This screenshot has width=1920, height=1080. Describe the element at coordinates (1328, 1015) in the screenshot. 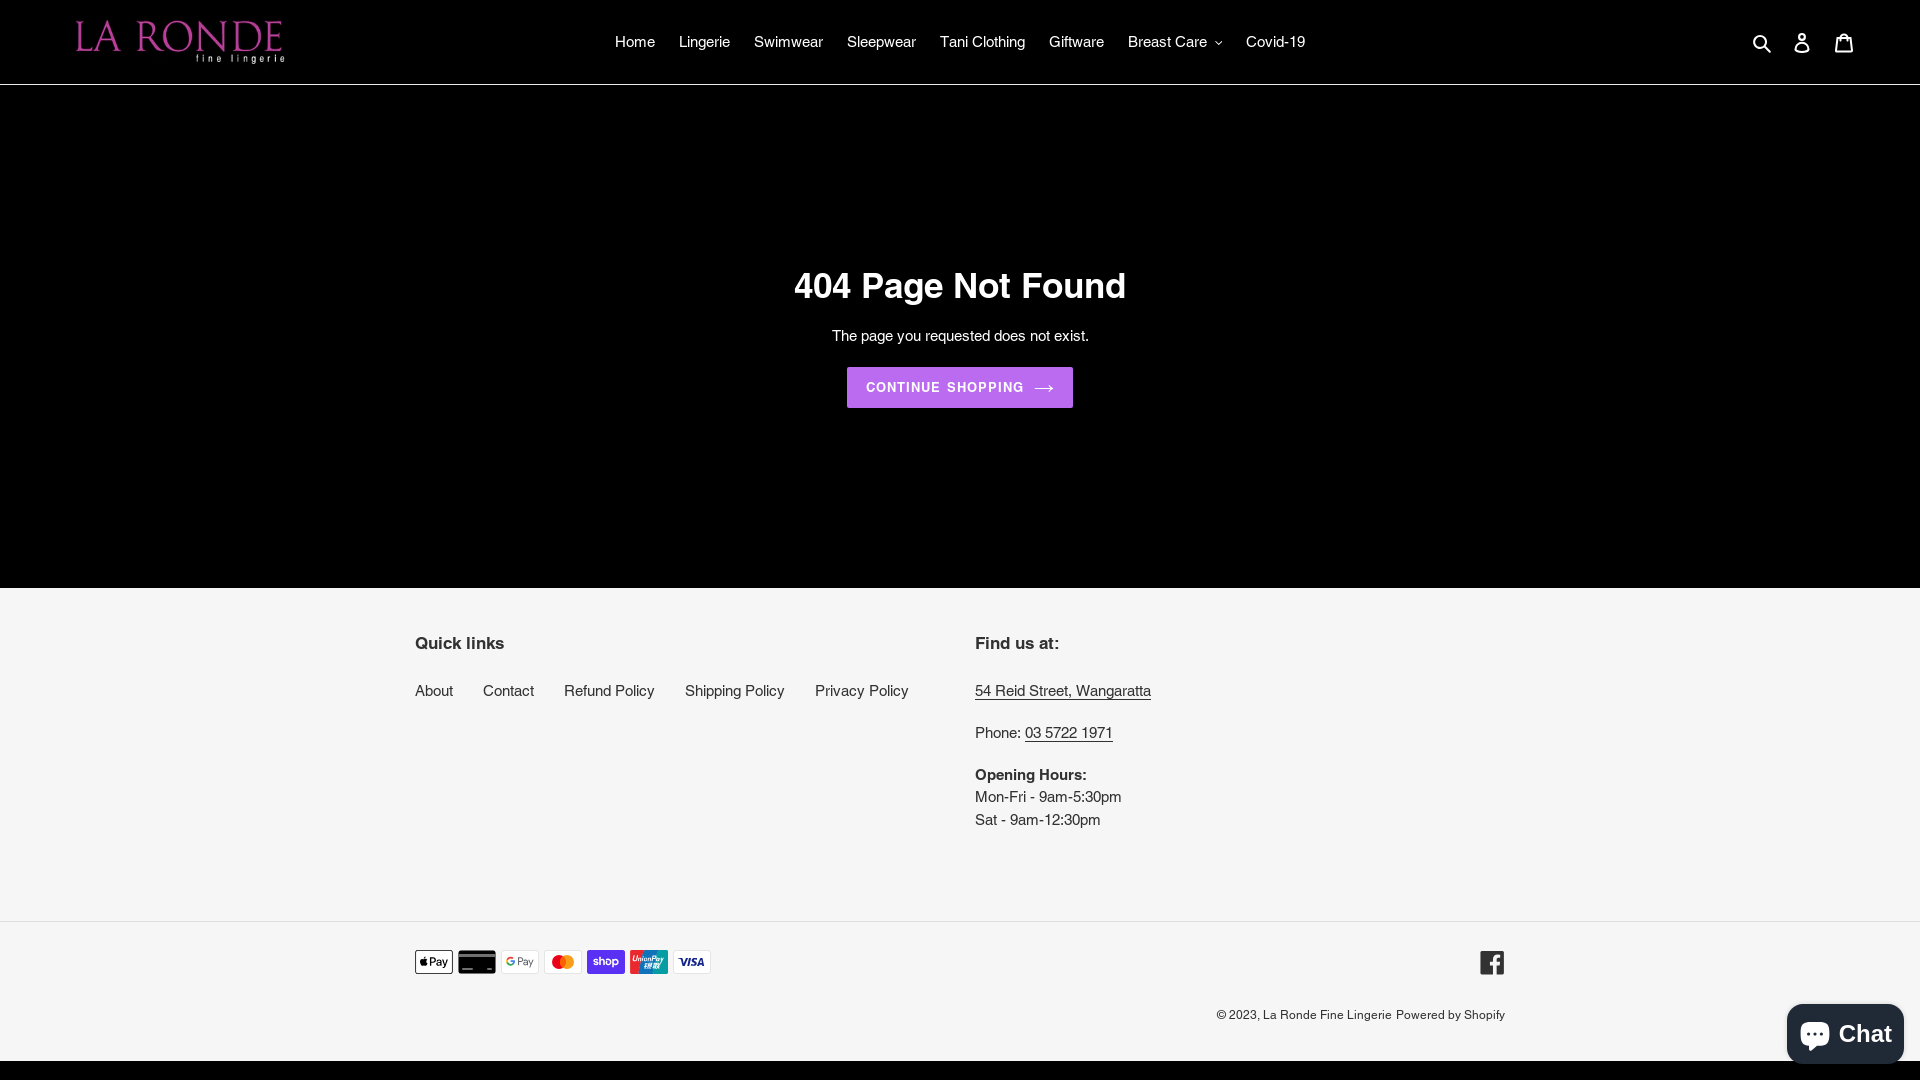

I see `La Ronde Fine Lingerie` at that location.